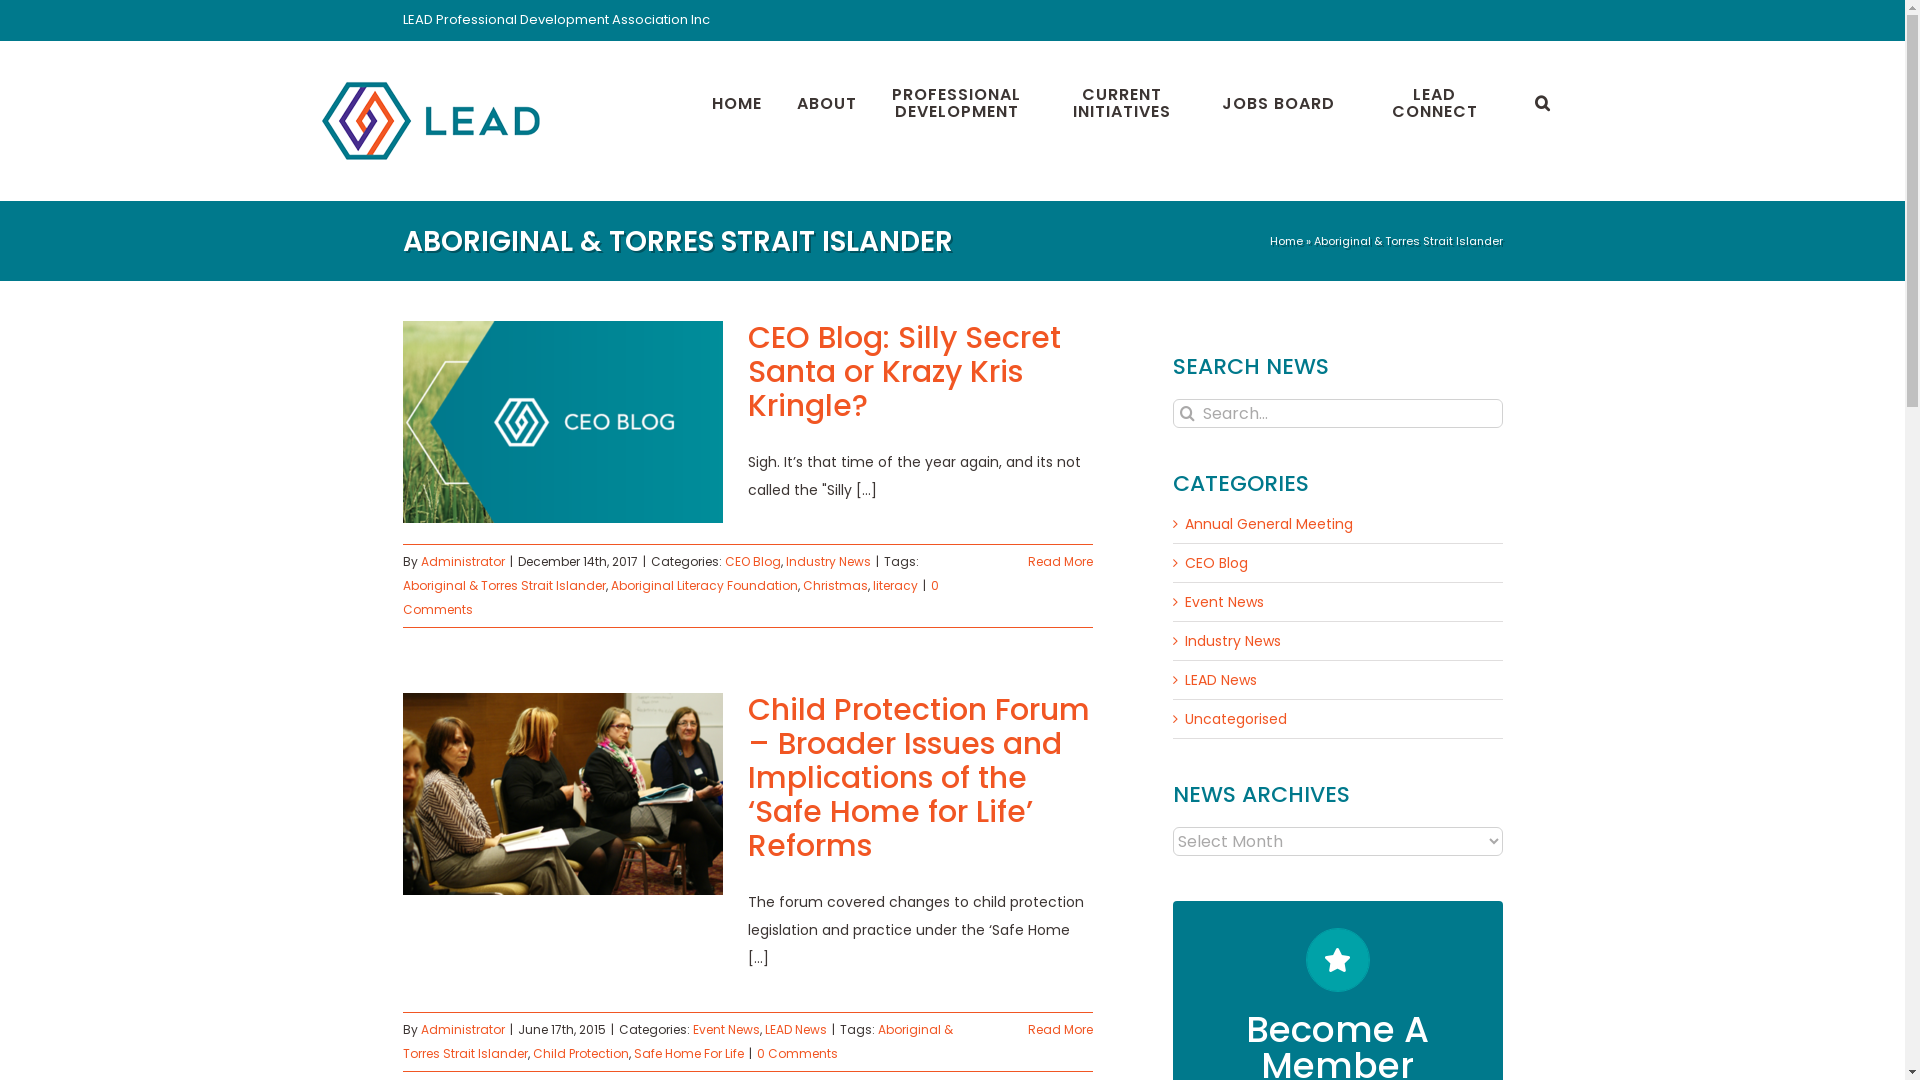 The height and width of the screenshot is (1080, 1920). Describe the element at coordinates (704, 586) in the screenshot. I see `Aboriginal Literacy Foundation` at that location.